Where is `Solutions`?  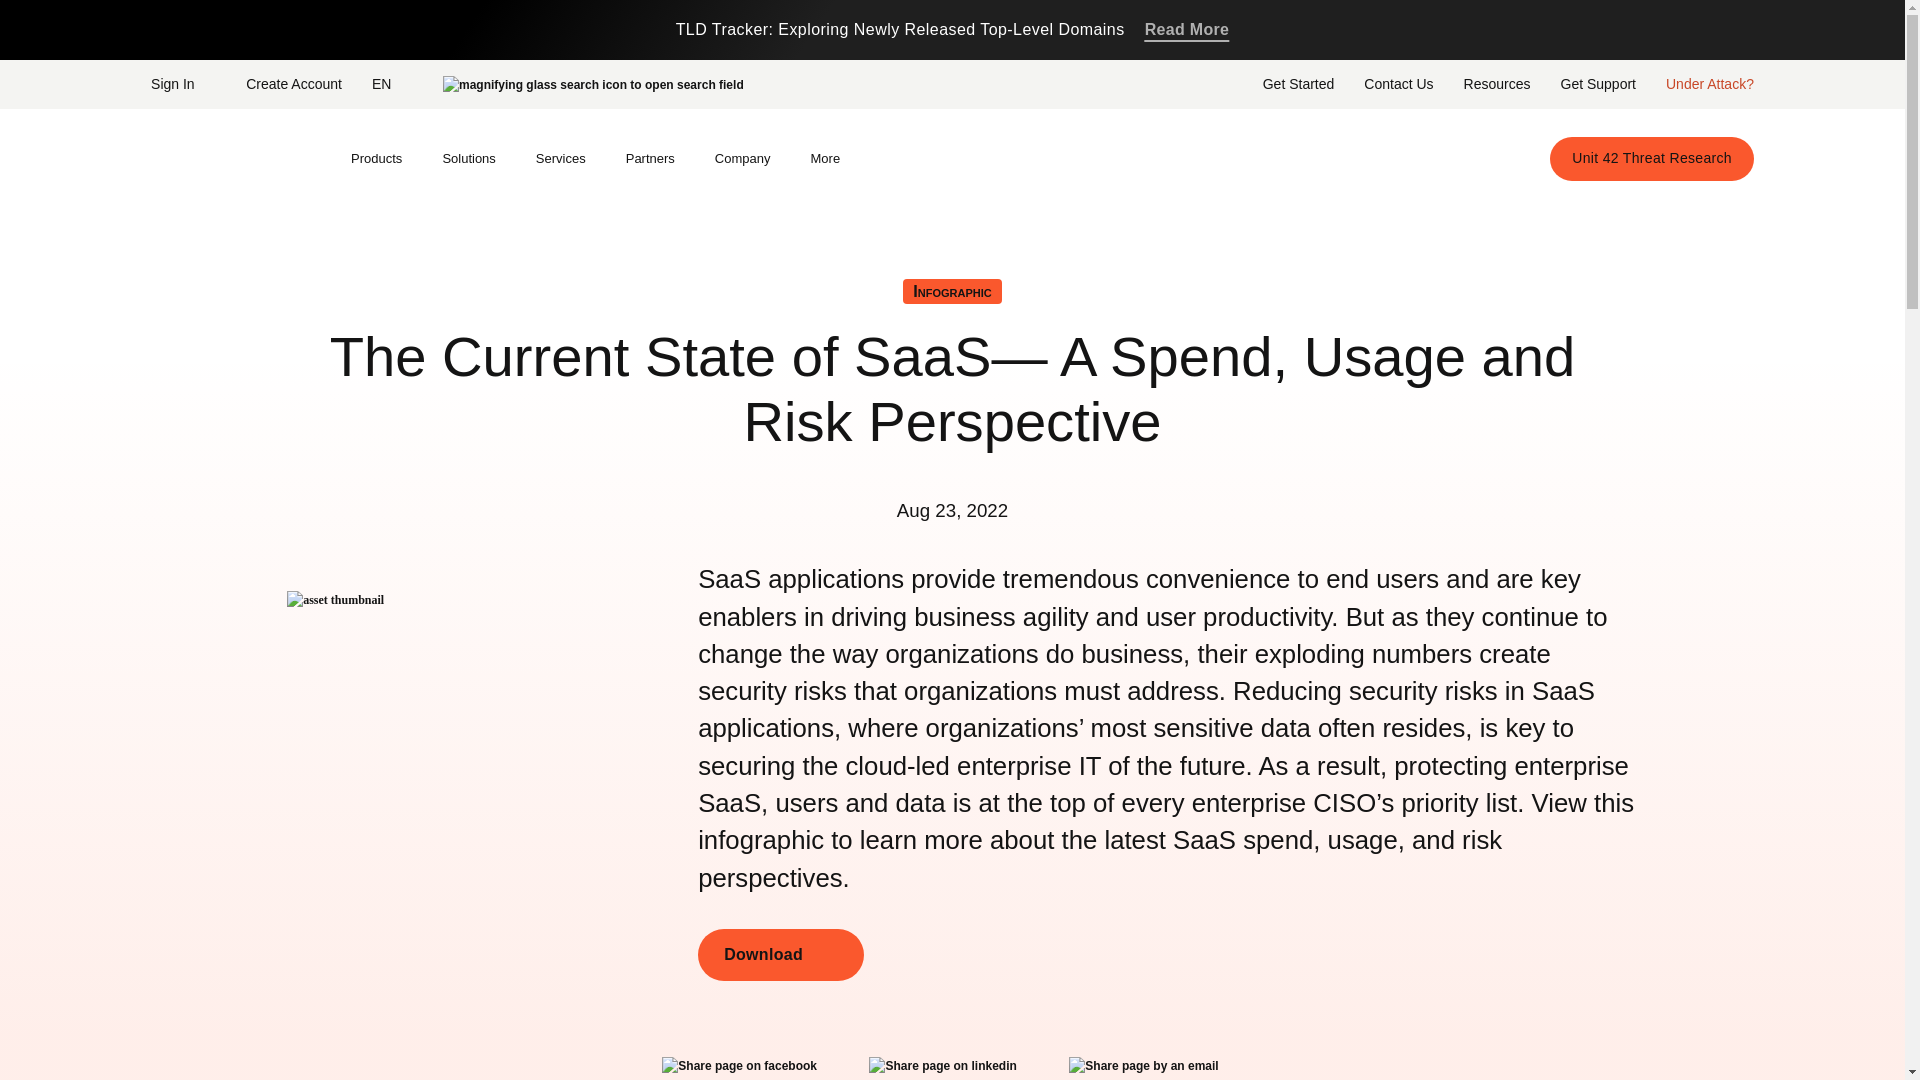 Solutions is located at coordinates (468, 159).